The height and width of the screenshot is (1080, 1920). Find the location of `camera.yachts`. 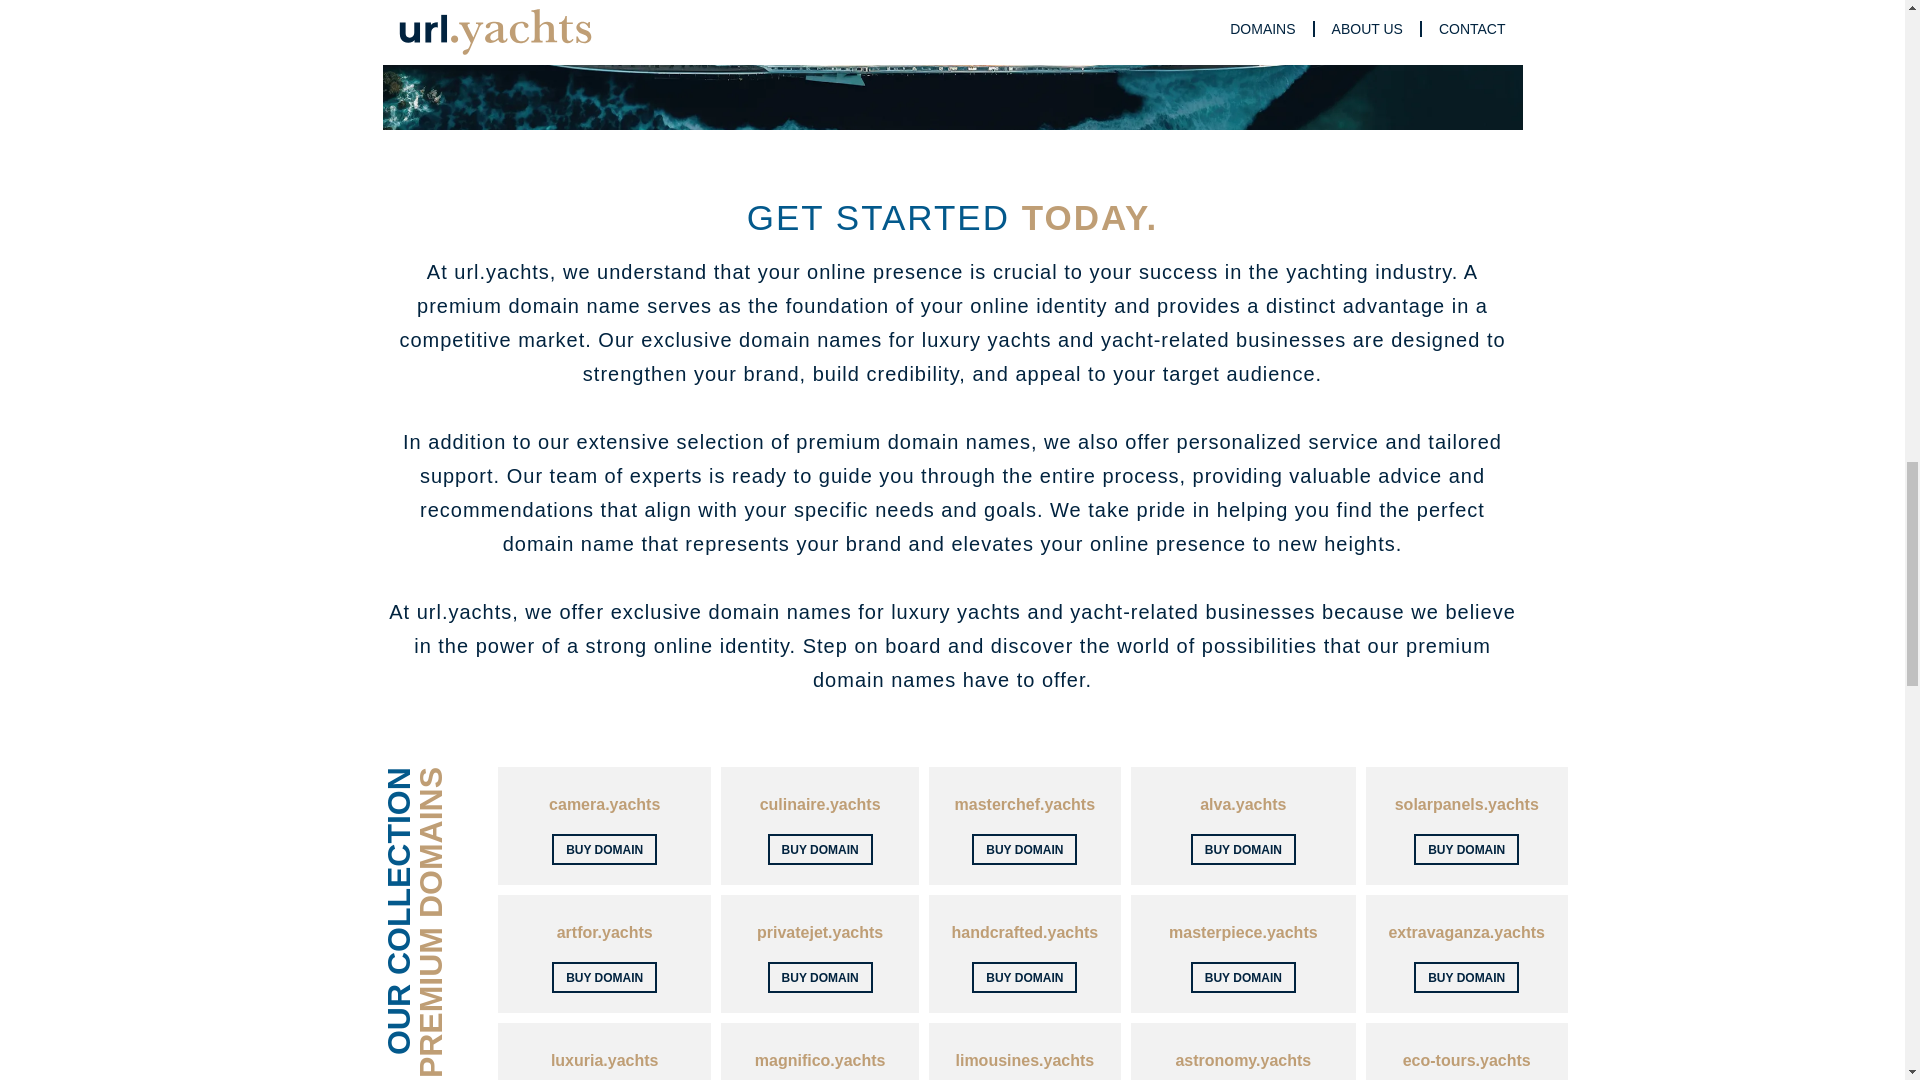

camera.yachts is located at coordinates (604, 804).